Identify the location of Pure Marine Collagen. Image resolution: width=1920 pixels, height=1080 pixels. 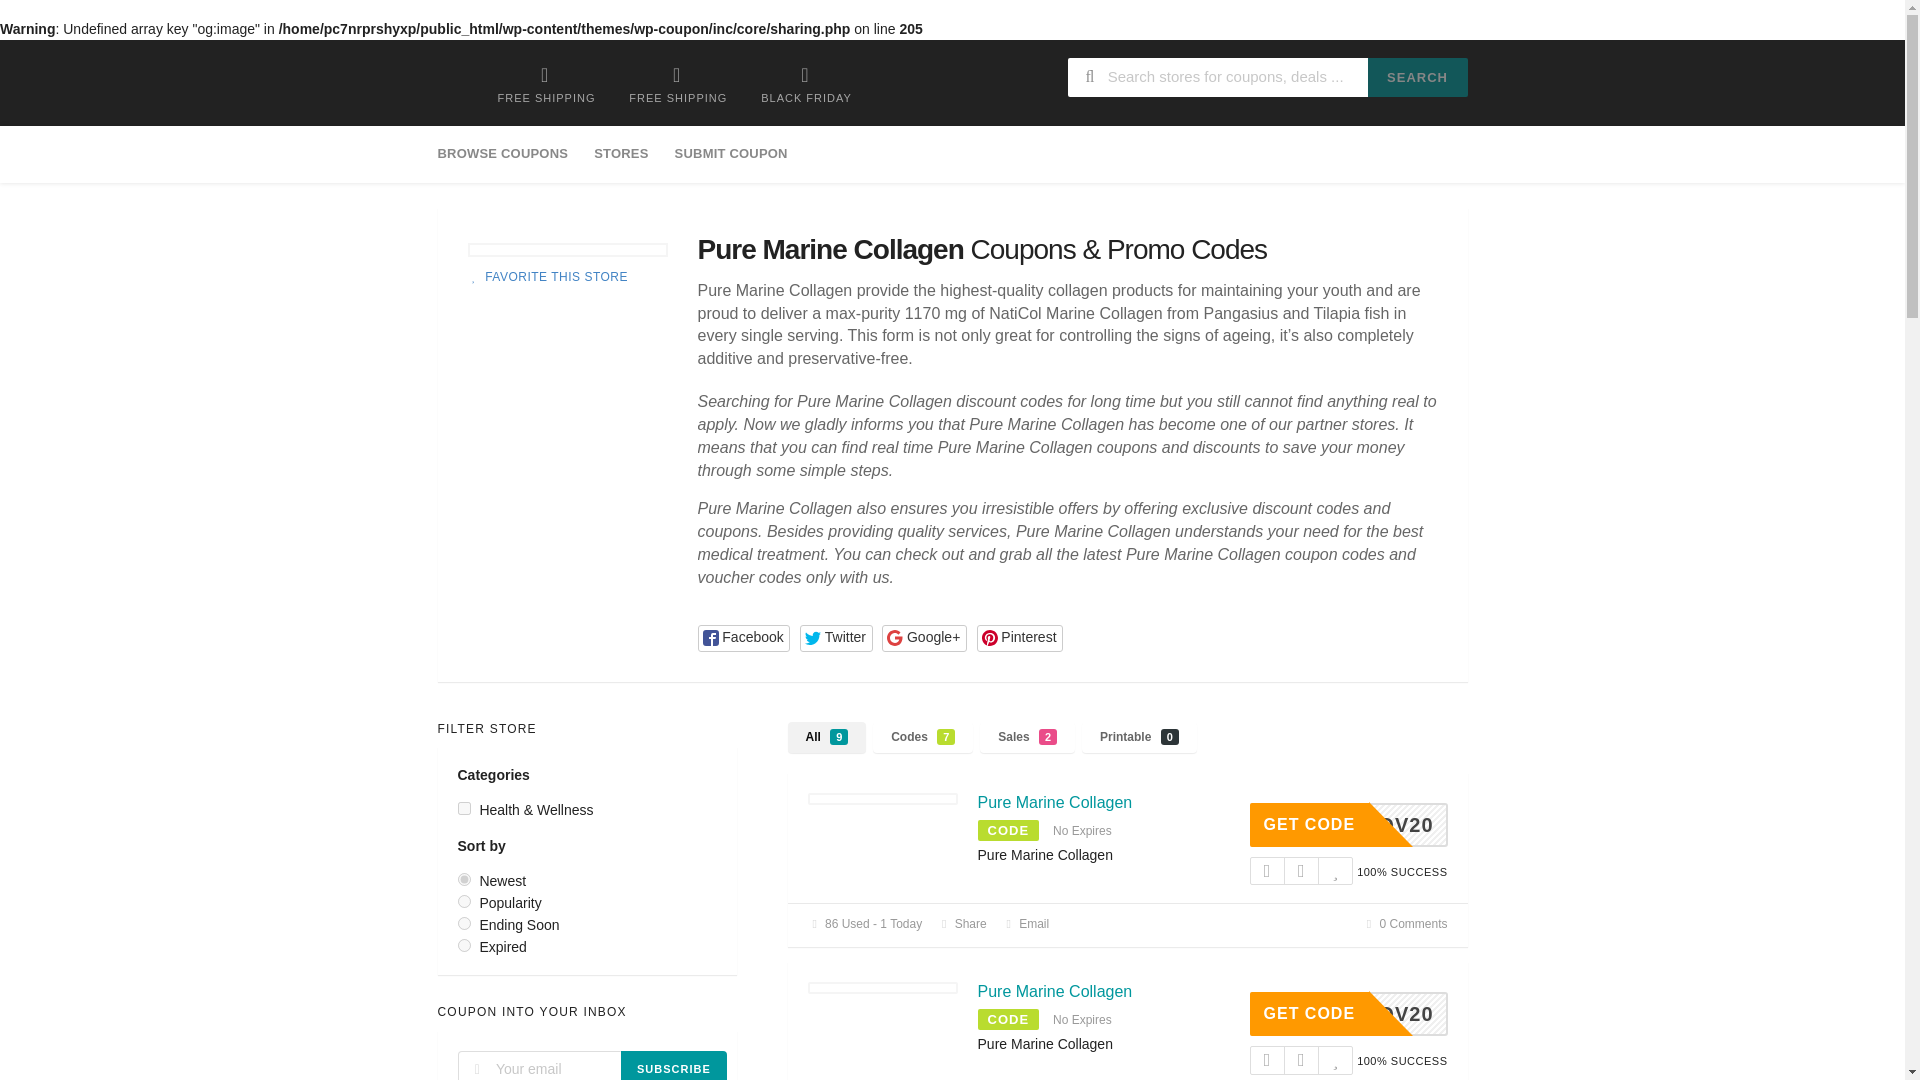
(1054, 802).